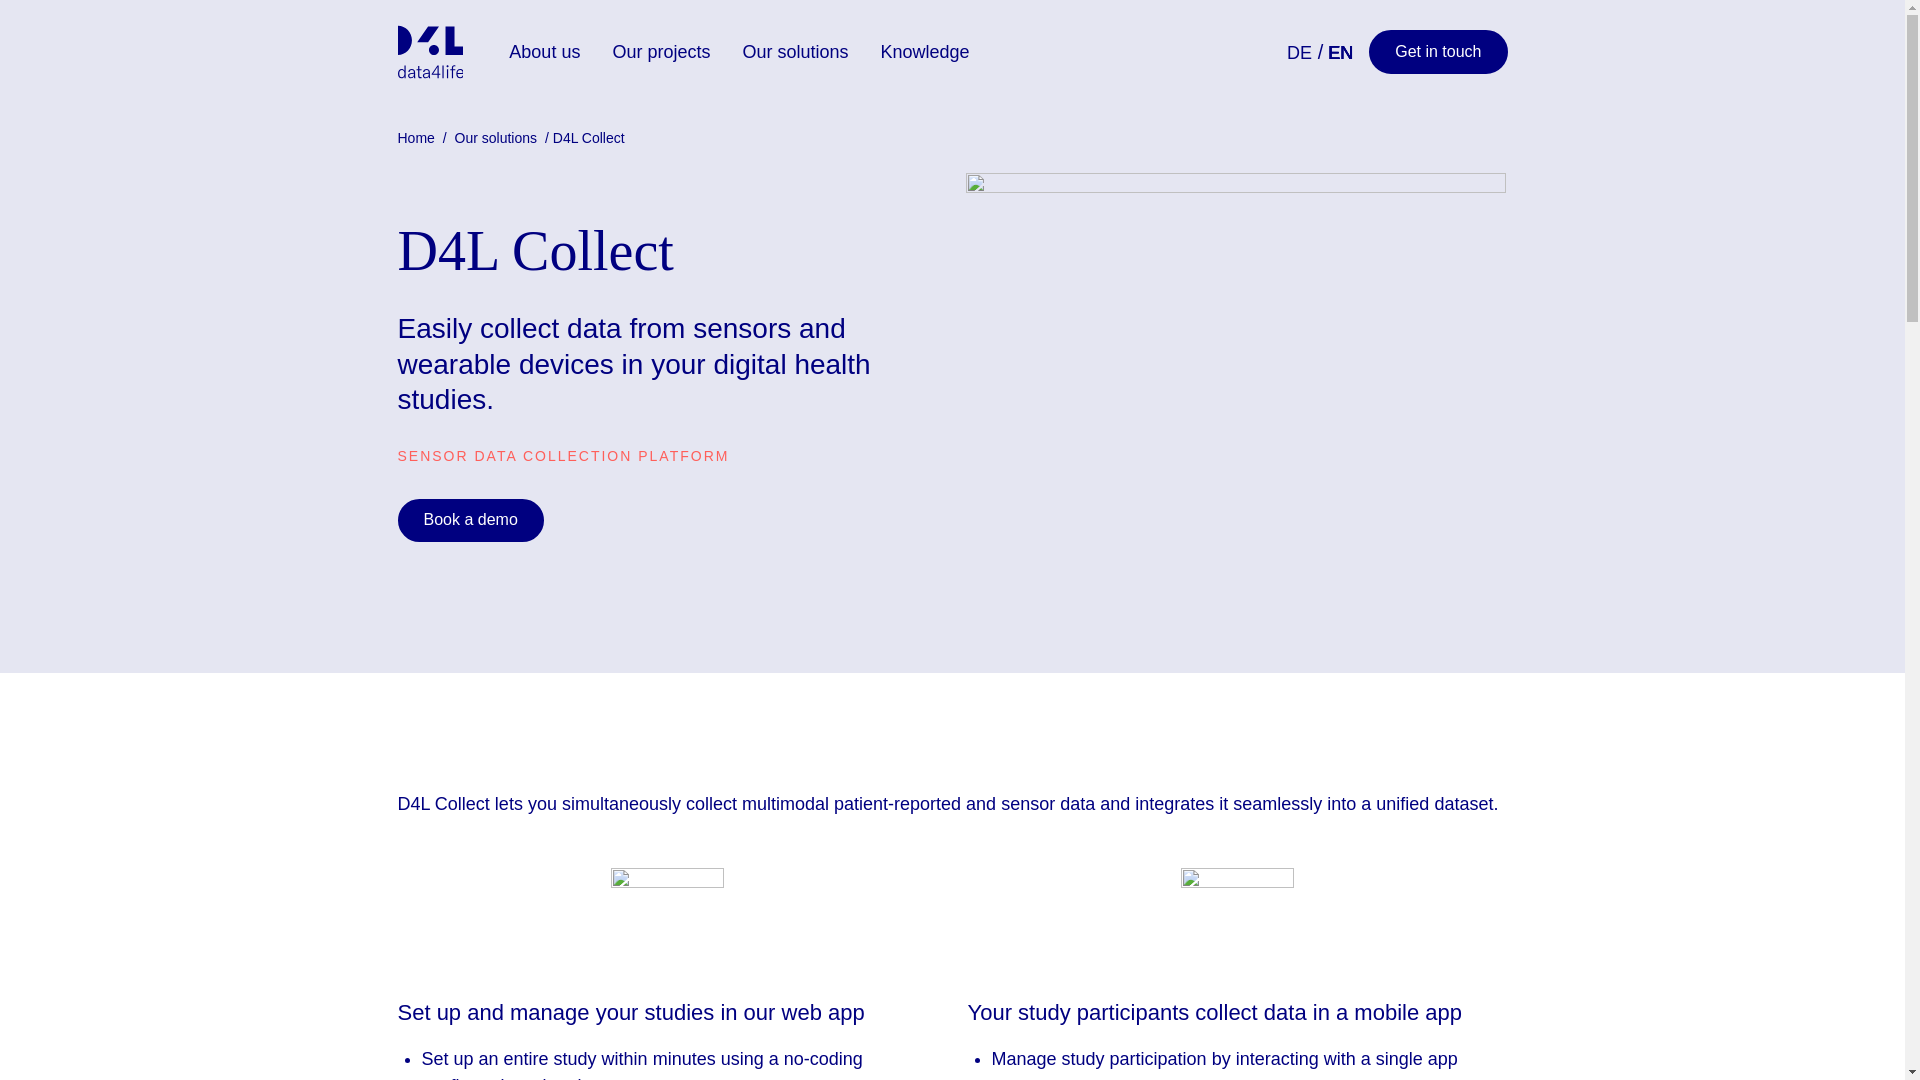 The height and width of the screenshot is (1080, 1920). Describe the element at coordinates (1298, 52) in the screenshot. I see `DE` at that location.